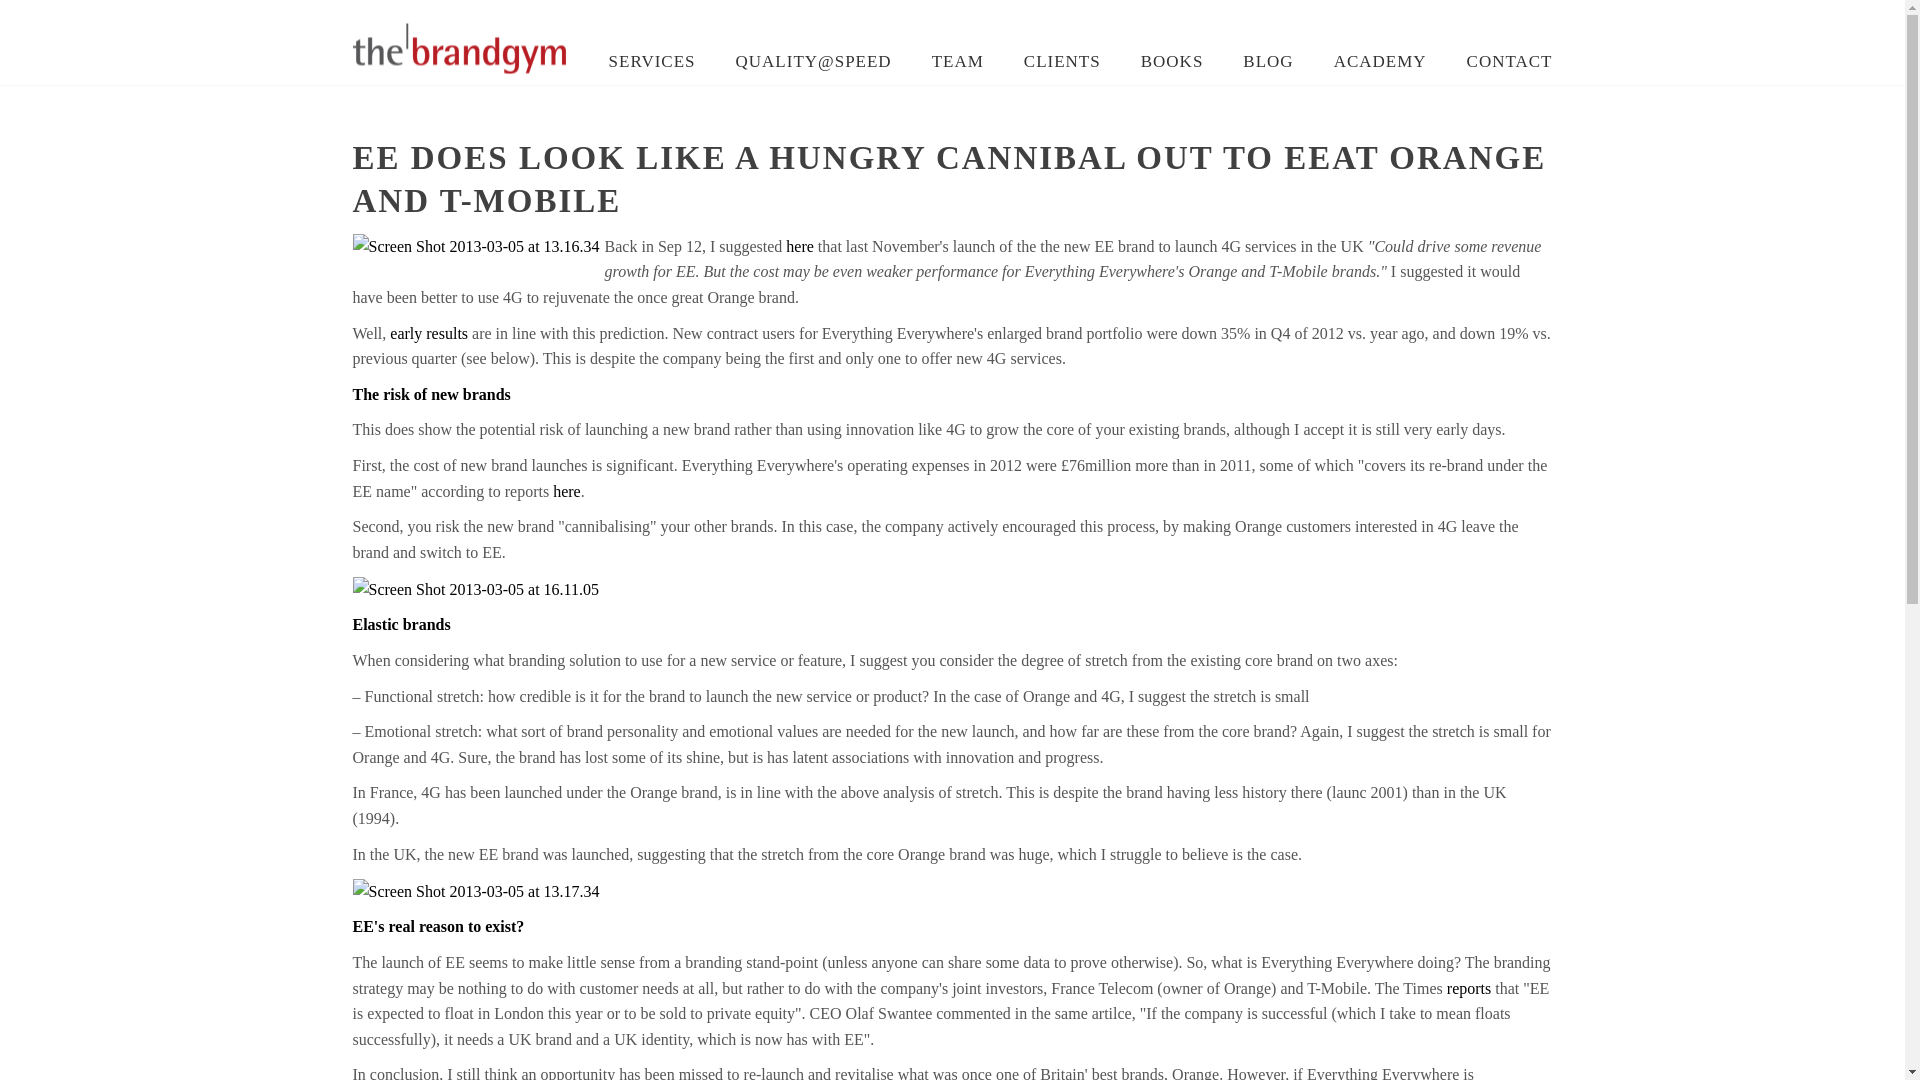 Image resolution: width=1920 pixels, height=1080 pixels. Describe the element at coordinates (958, 62) in the screenshot. I see `TEAM` at that location.